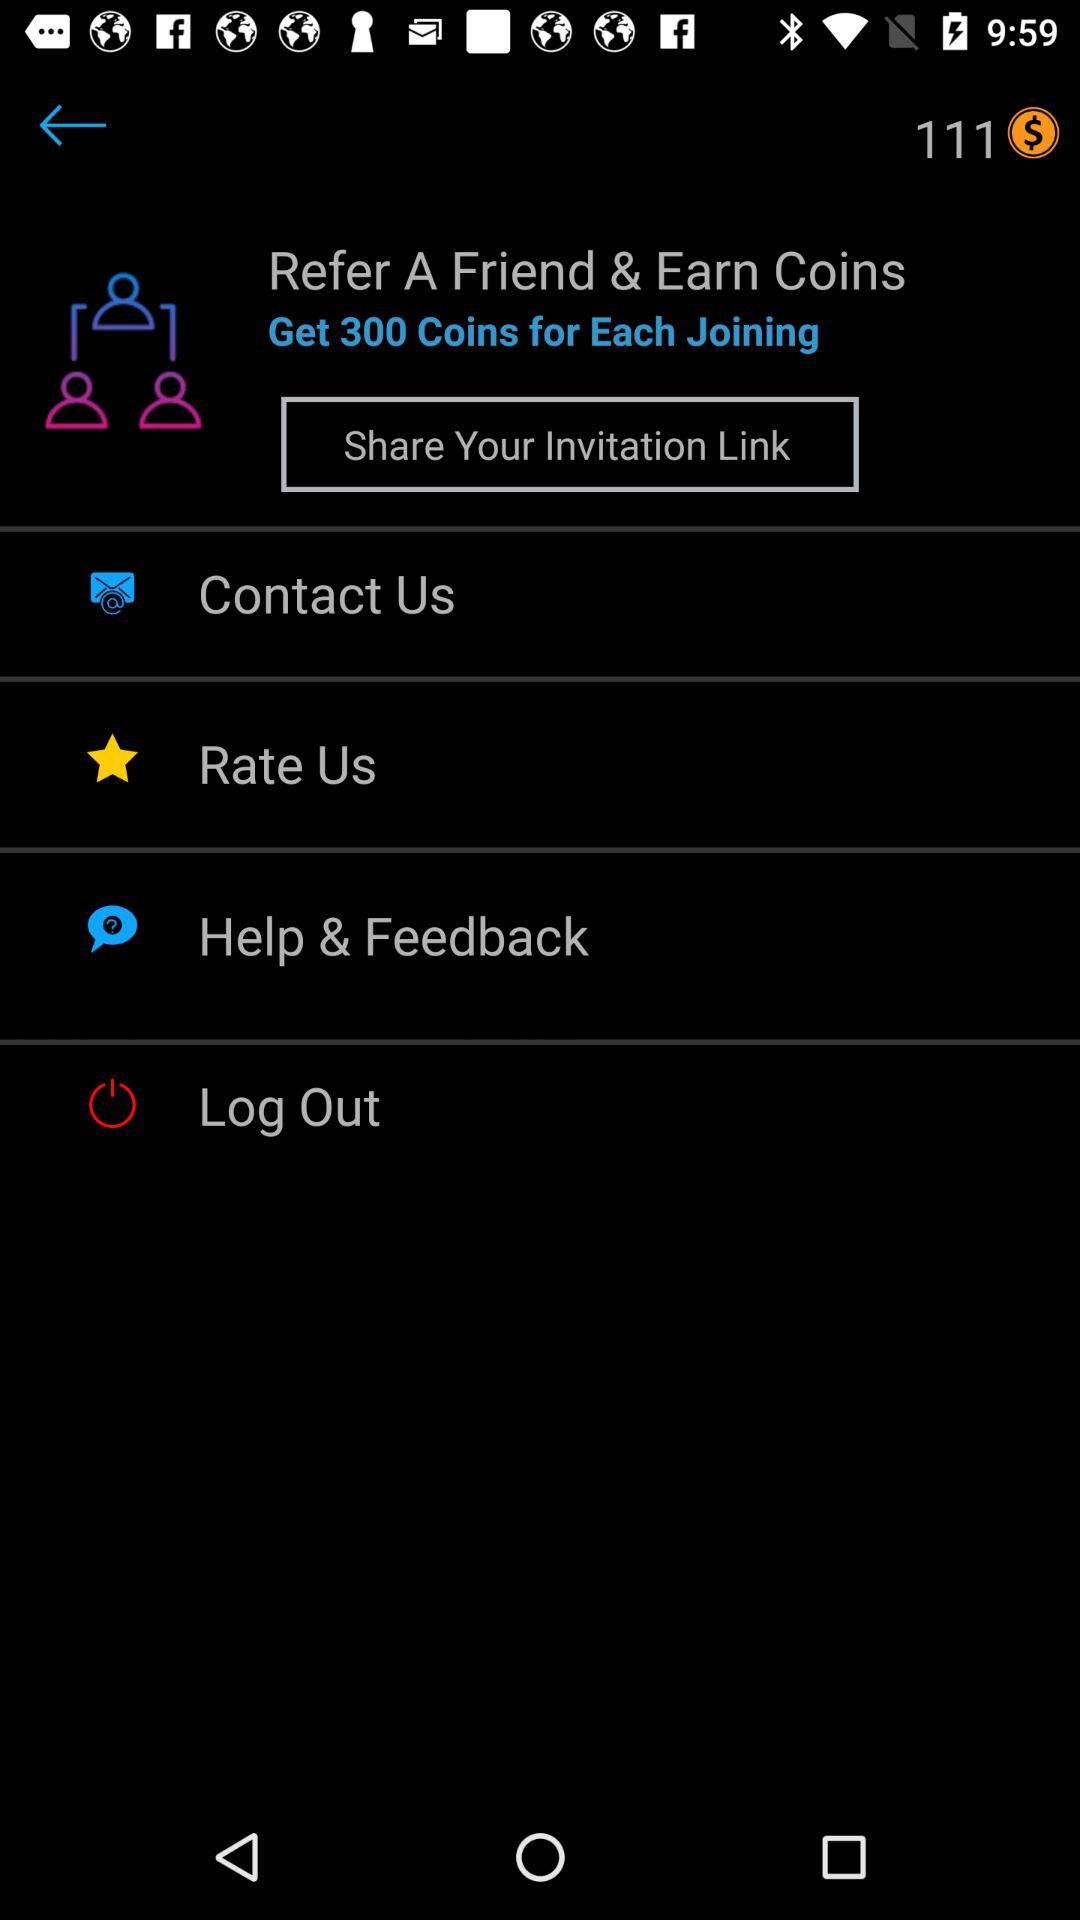 The width and height of the screenshot is (1080, 1920). What do you see at coordinates (112, 1102) in the screenshot?
I see `click on the icon which is beside log out` at bounding box center [112, 1102].